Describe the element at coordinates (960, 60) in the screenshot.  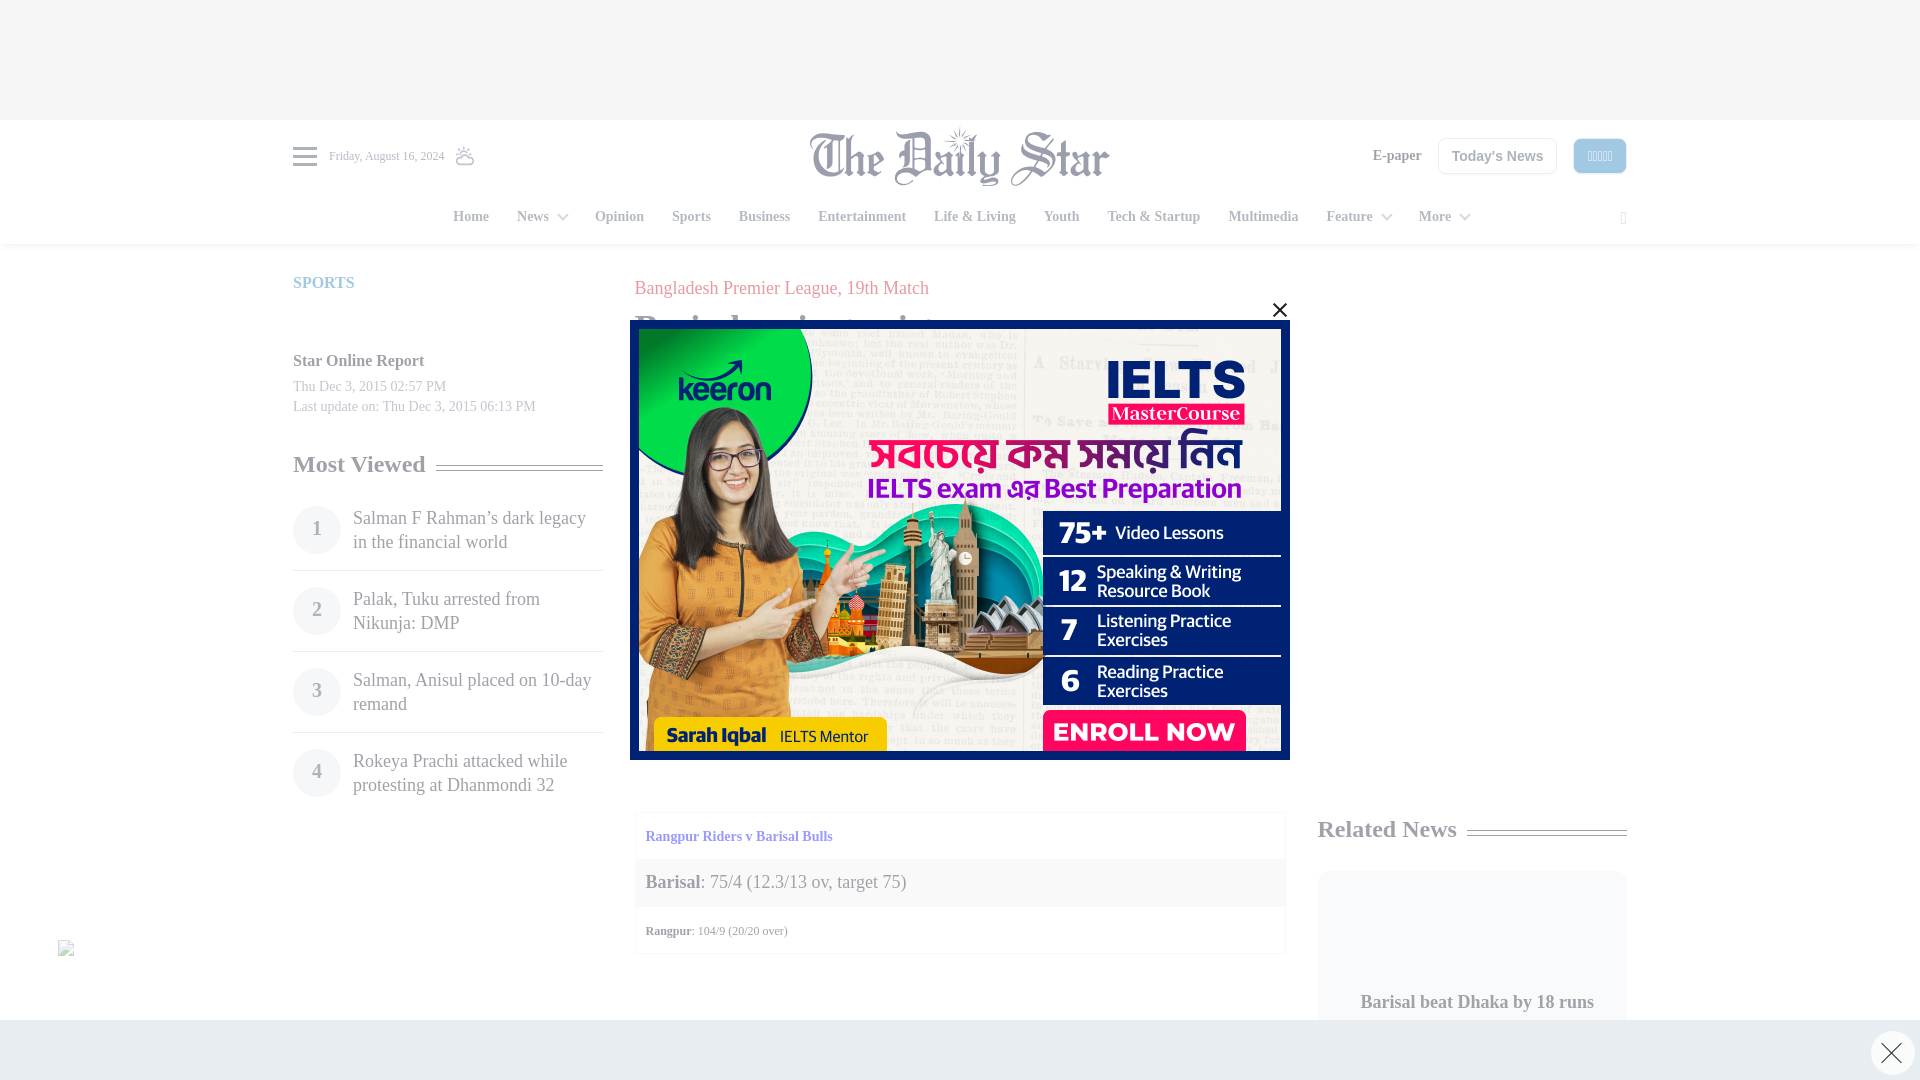
I see `3rd party ad content` at that location.